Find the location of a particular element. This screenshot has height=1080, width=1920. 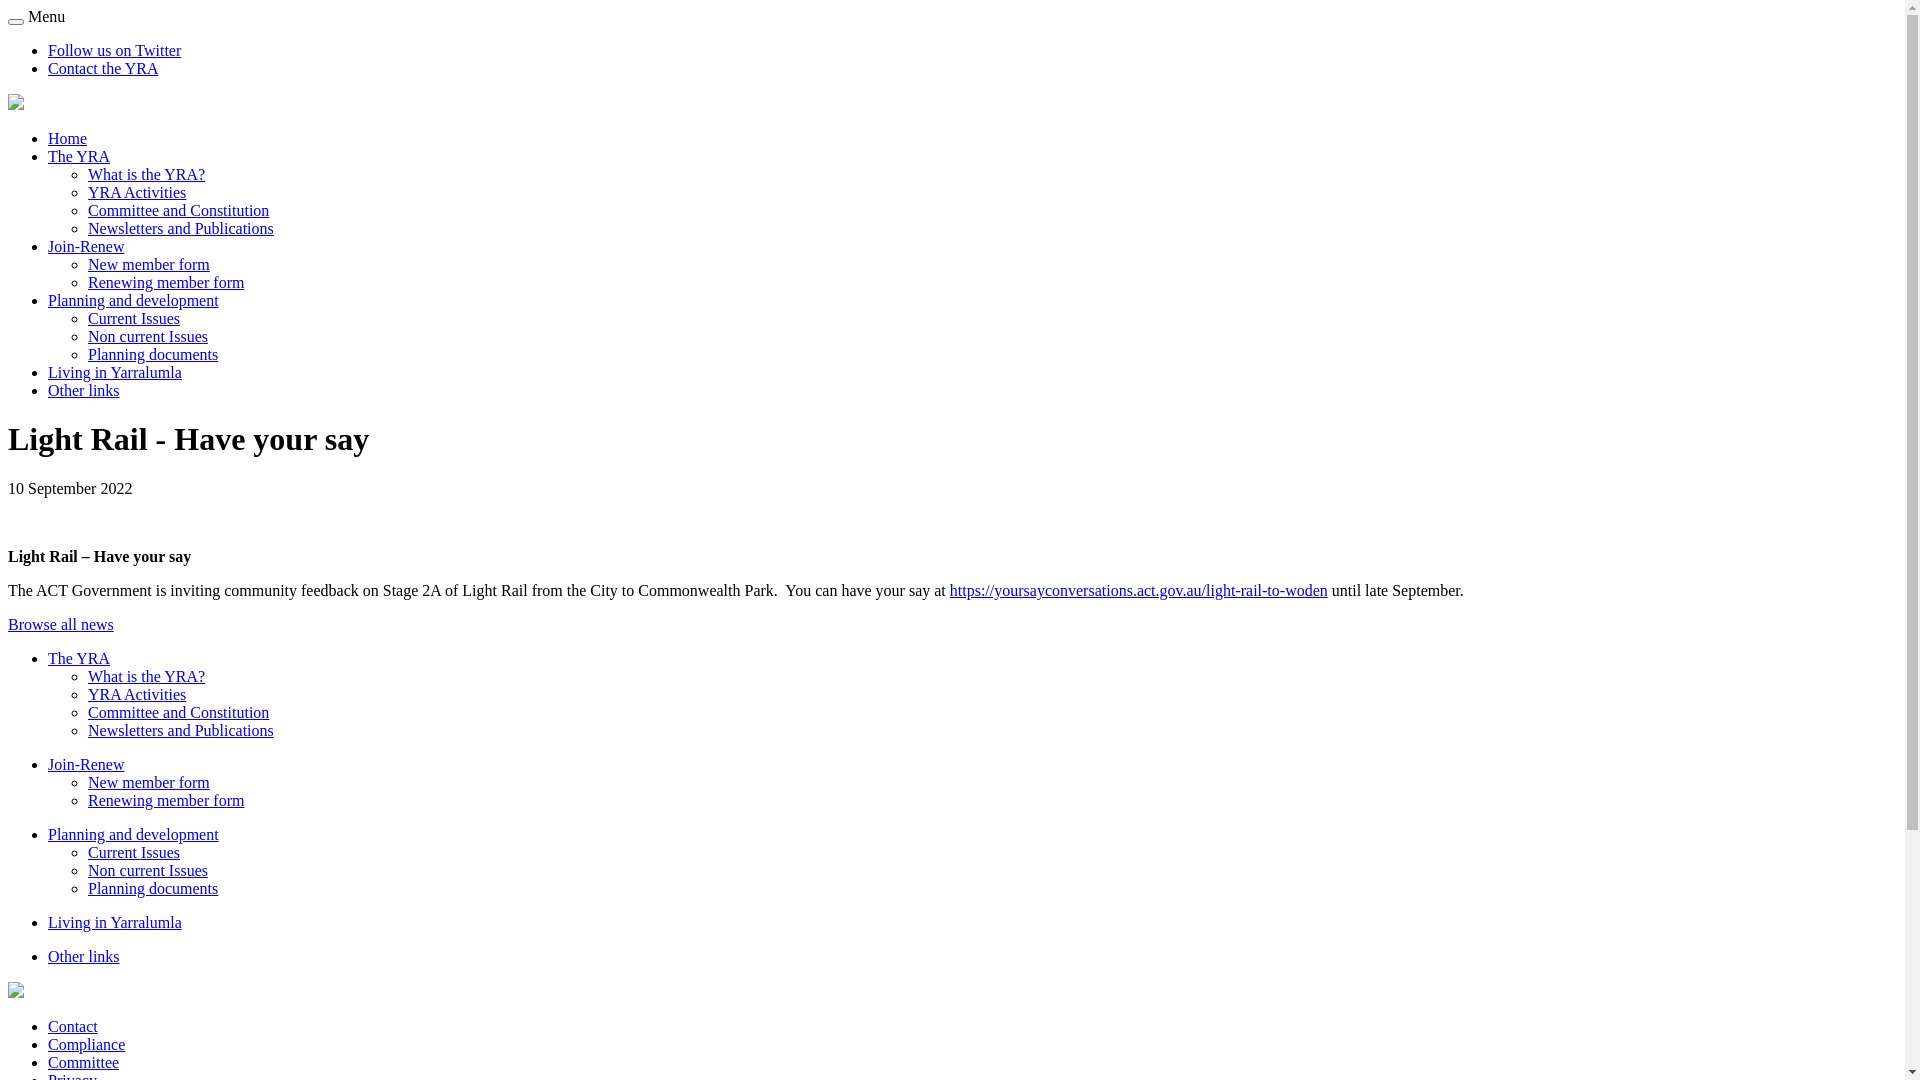

Current Issues is located at coordinates (134, 318).